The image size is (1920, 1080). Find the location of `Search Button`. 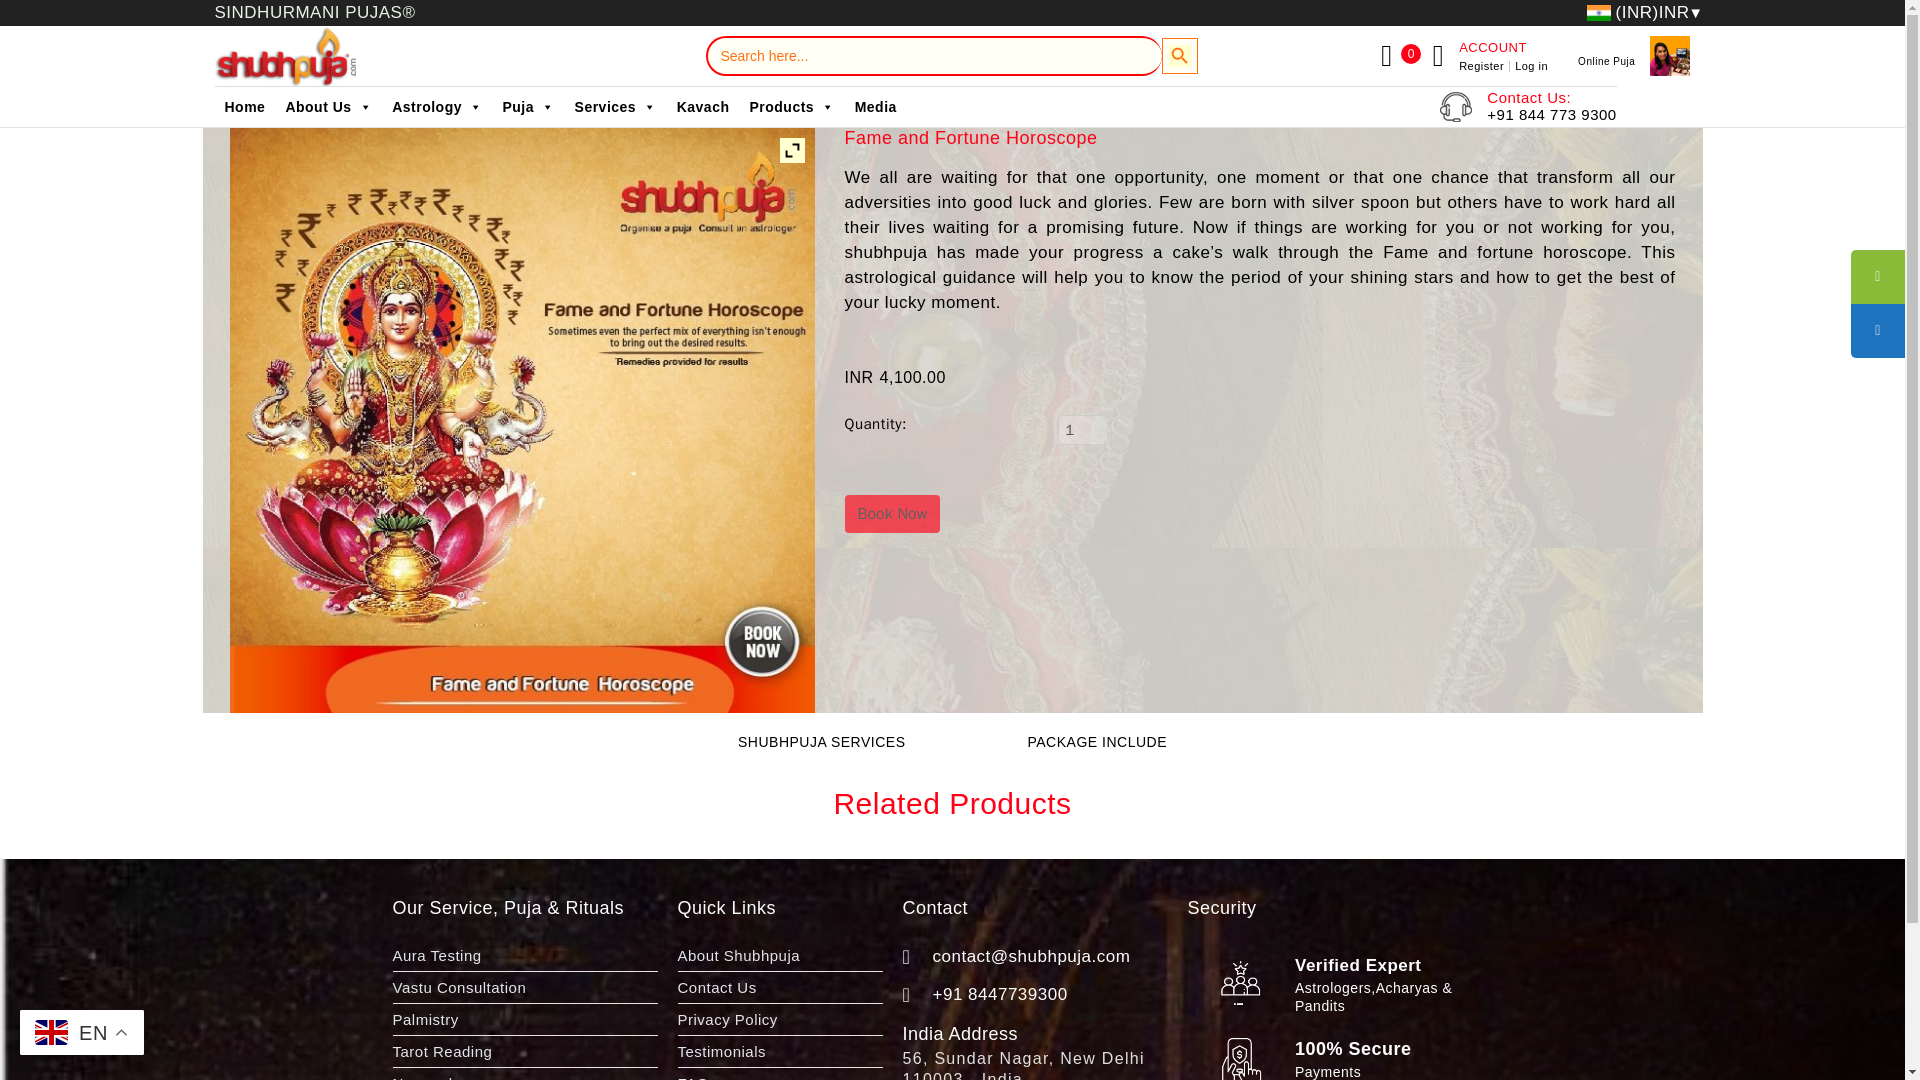

Search Button is located at coordinates (1180, 56).